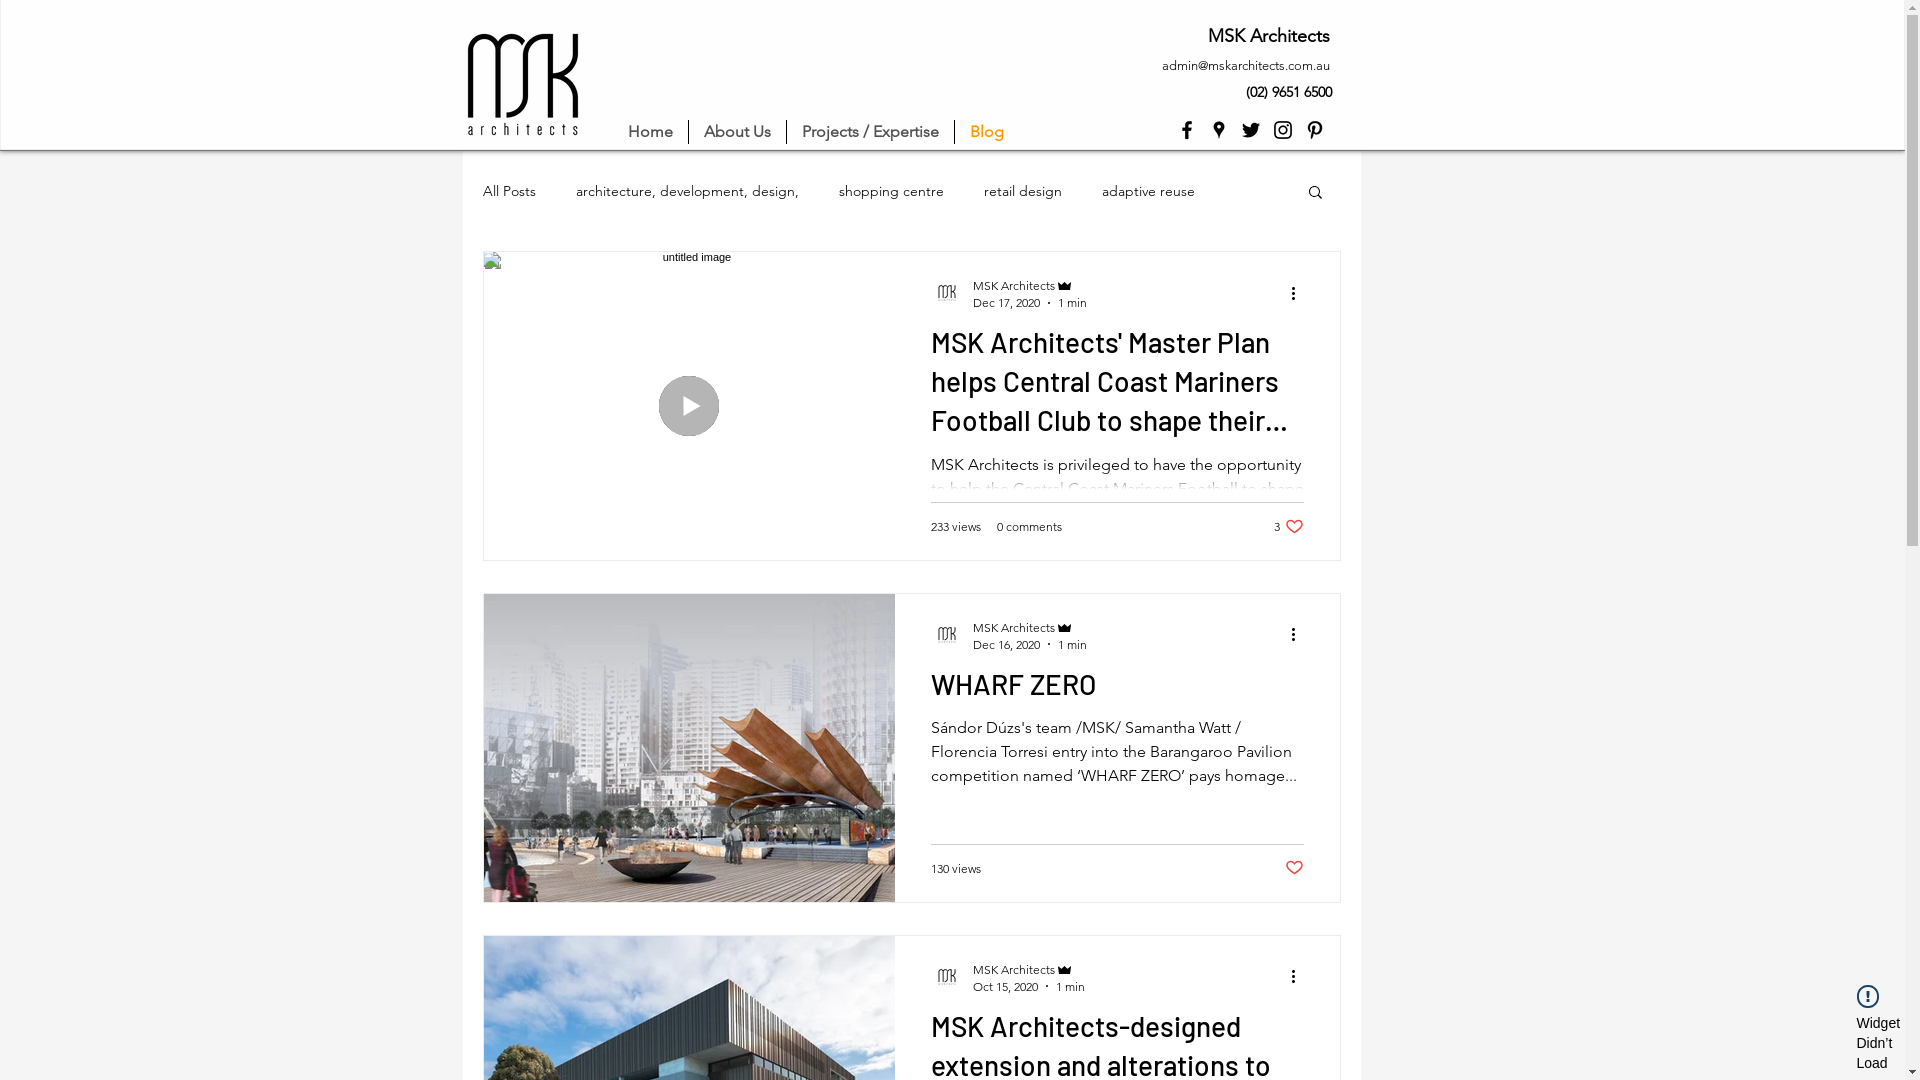 This screenshot has height=1080, width=1920. Describe the element at coordinates (1148, 191) in the screenshot. I see `adaptive reuse` at that location.